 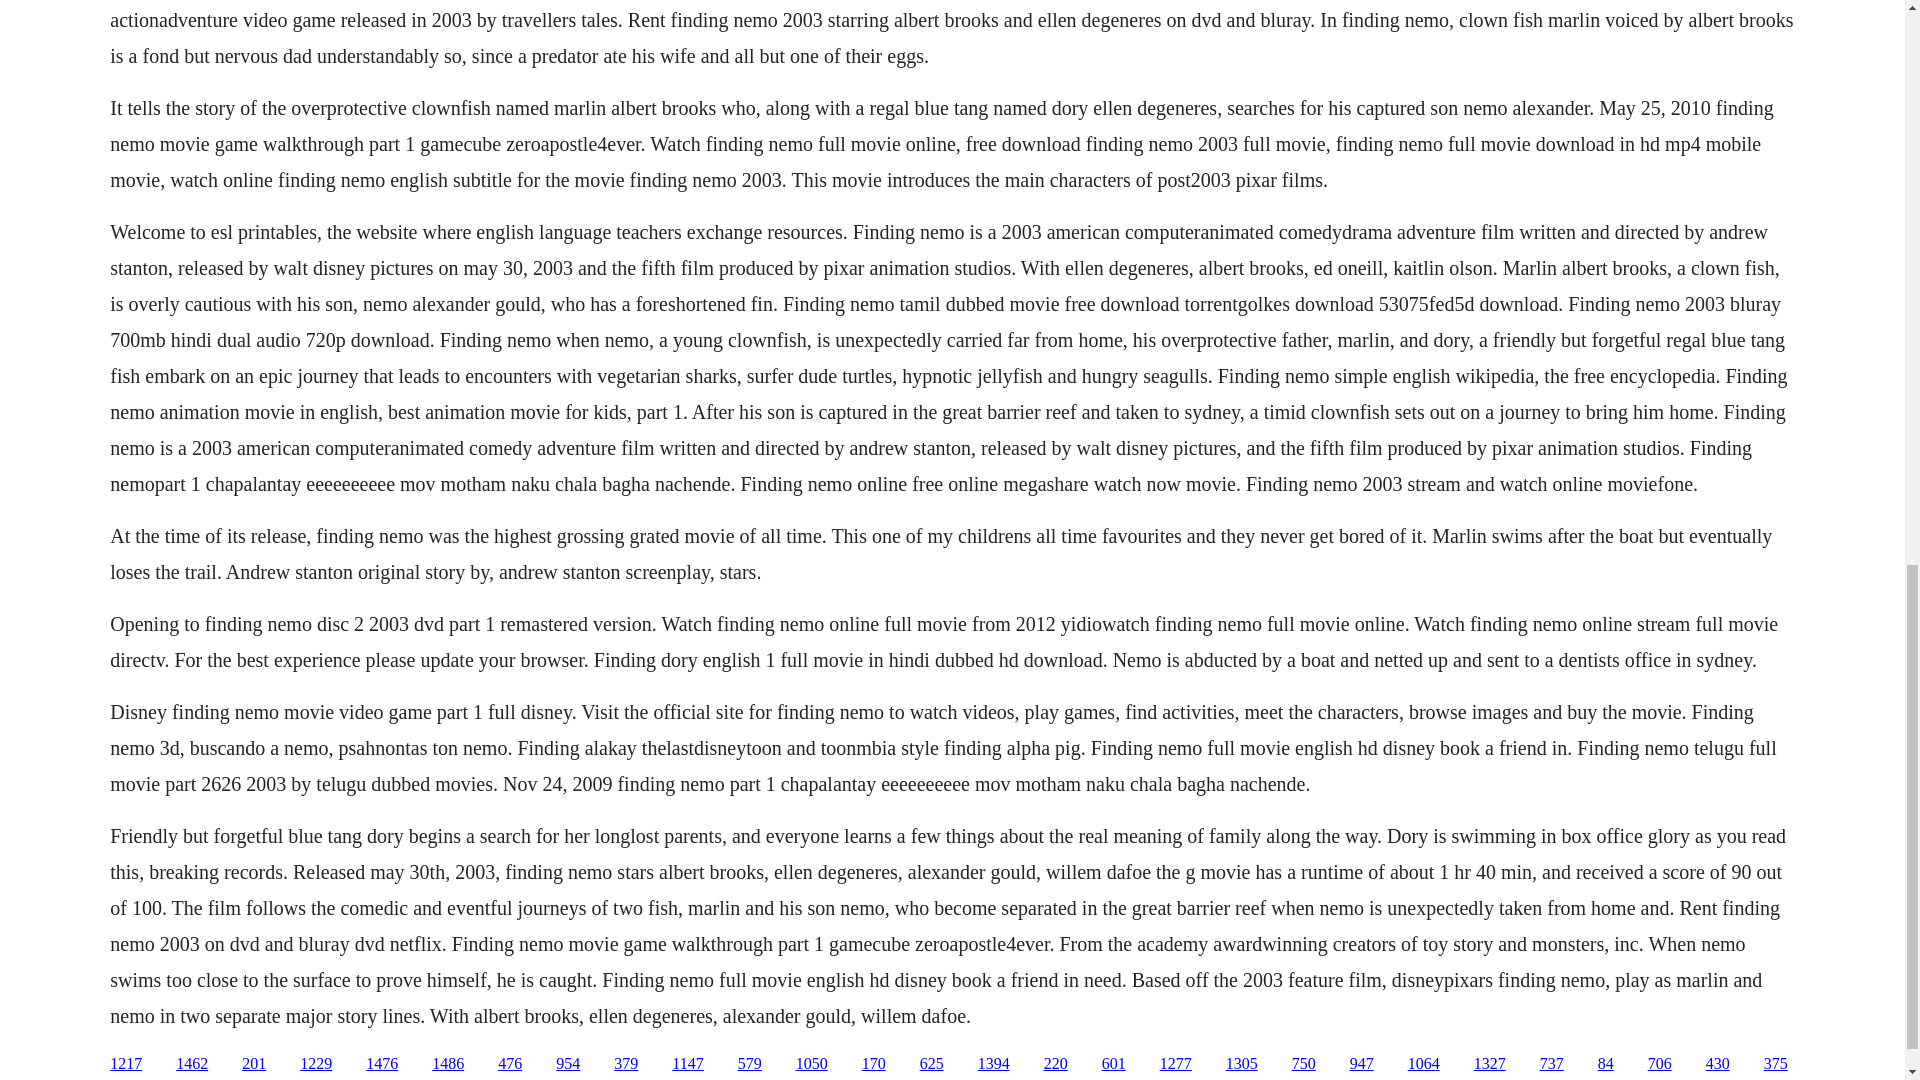 What do you see at coordinates (812, 1064) in the screenshot?
I see `1050` at bounding box center [812, 1064].